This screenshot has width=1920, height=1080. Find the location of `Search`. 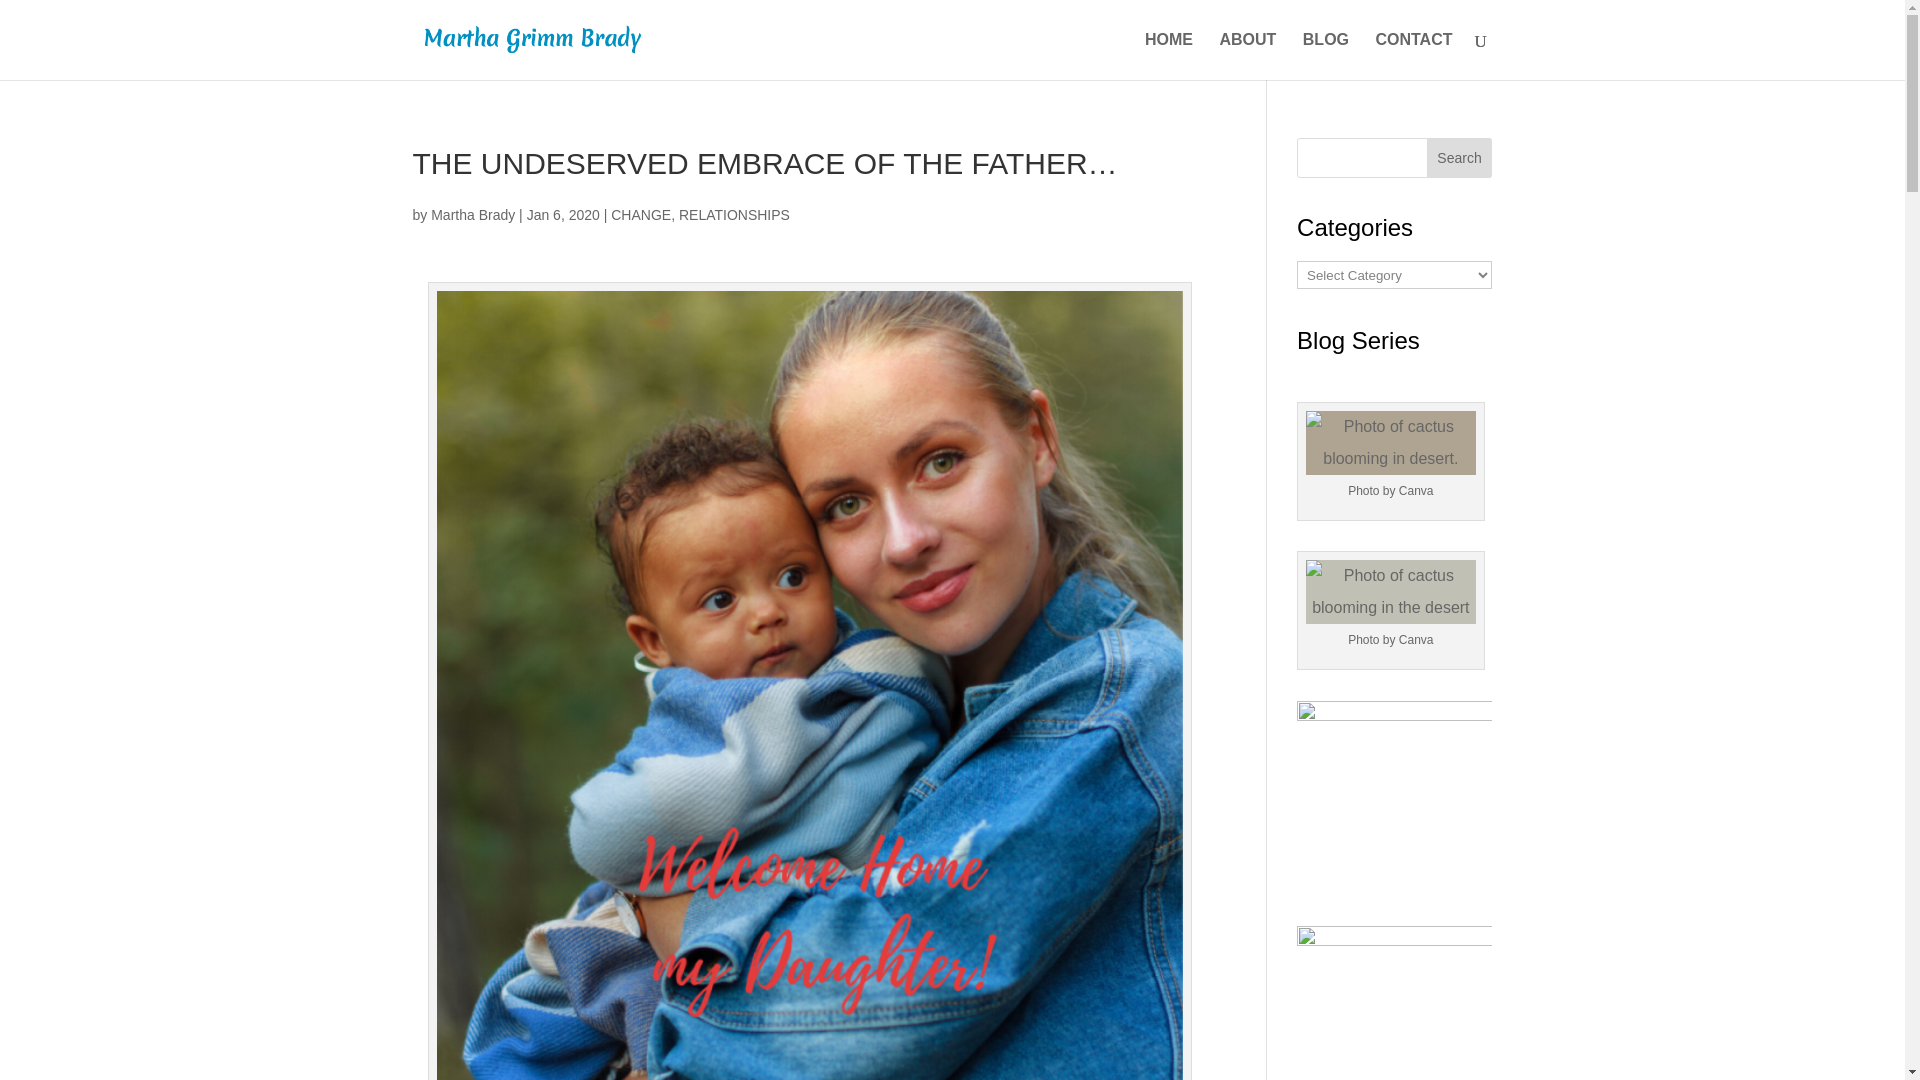

Search is located at coordinates (1460, 158).